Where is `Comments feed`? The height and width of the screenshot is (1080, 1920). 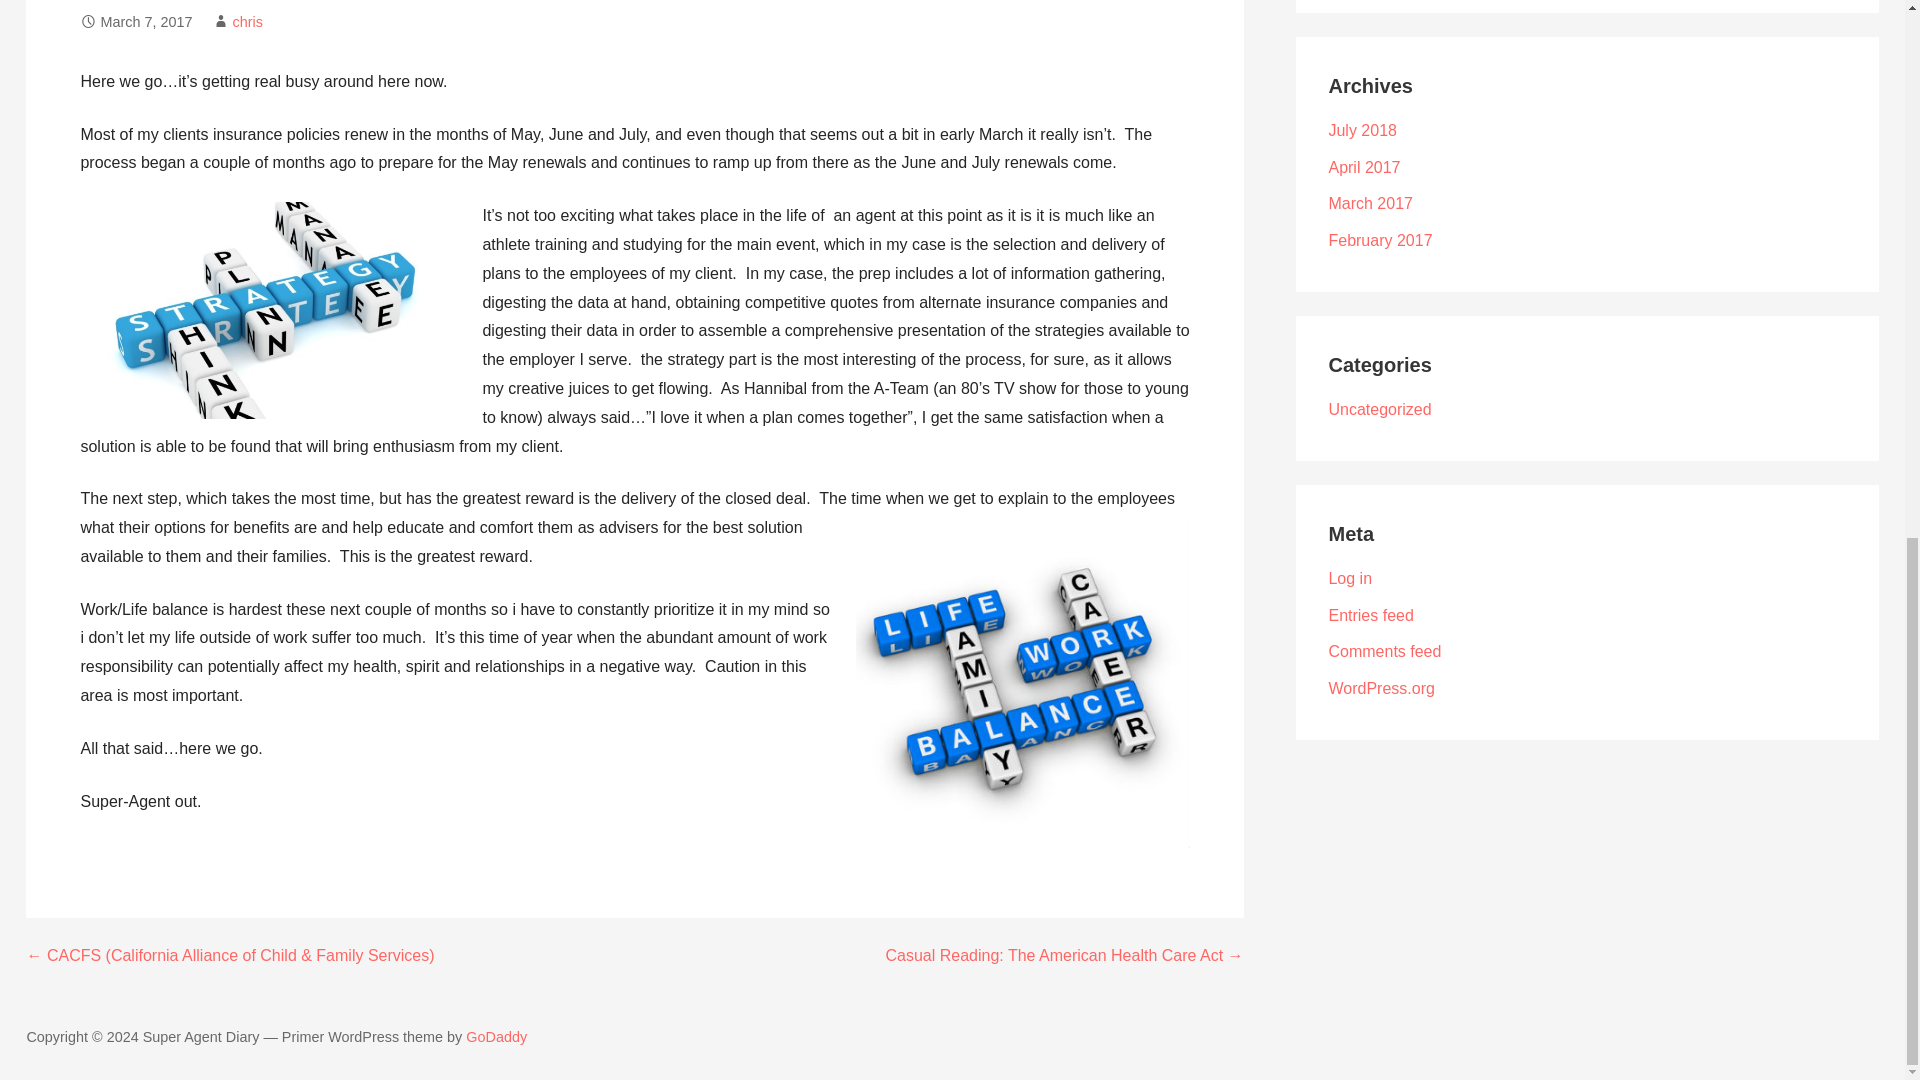 Comments feed is located at coordinates (1384, 650).